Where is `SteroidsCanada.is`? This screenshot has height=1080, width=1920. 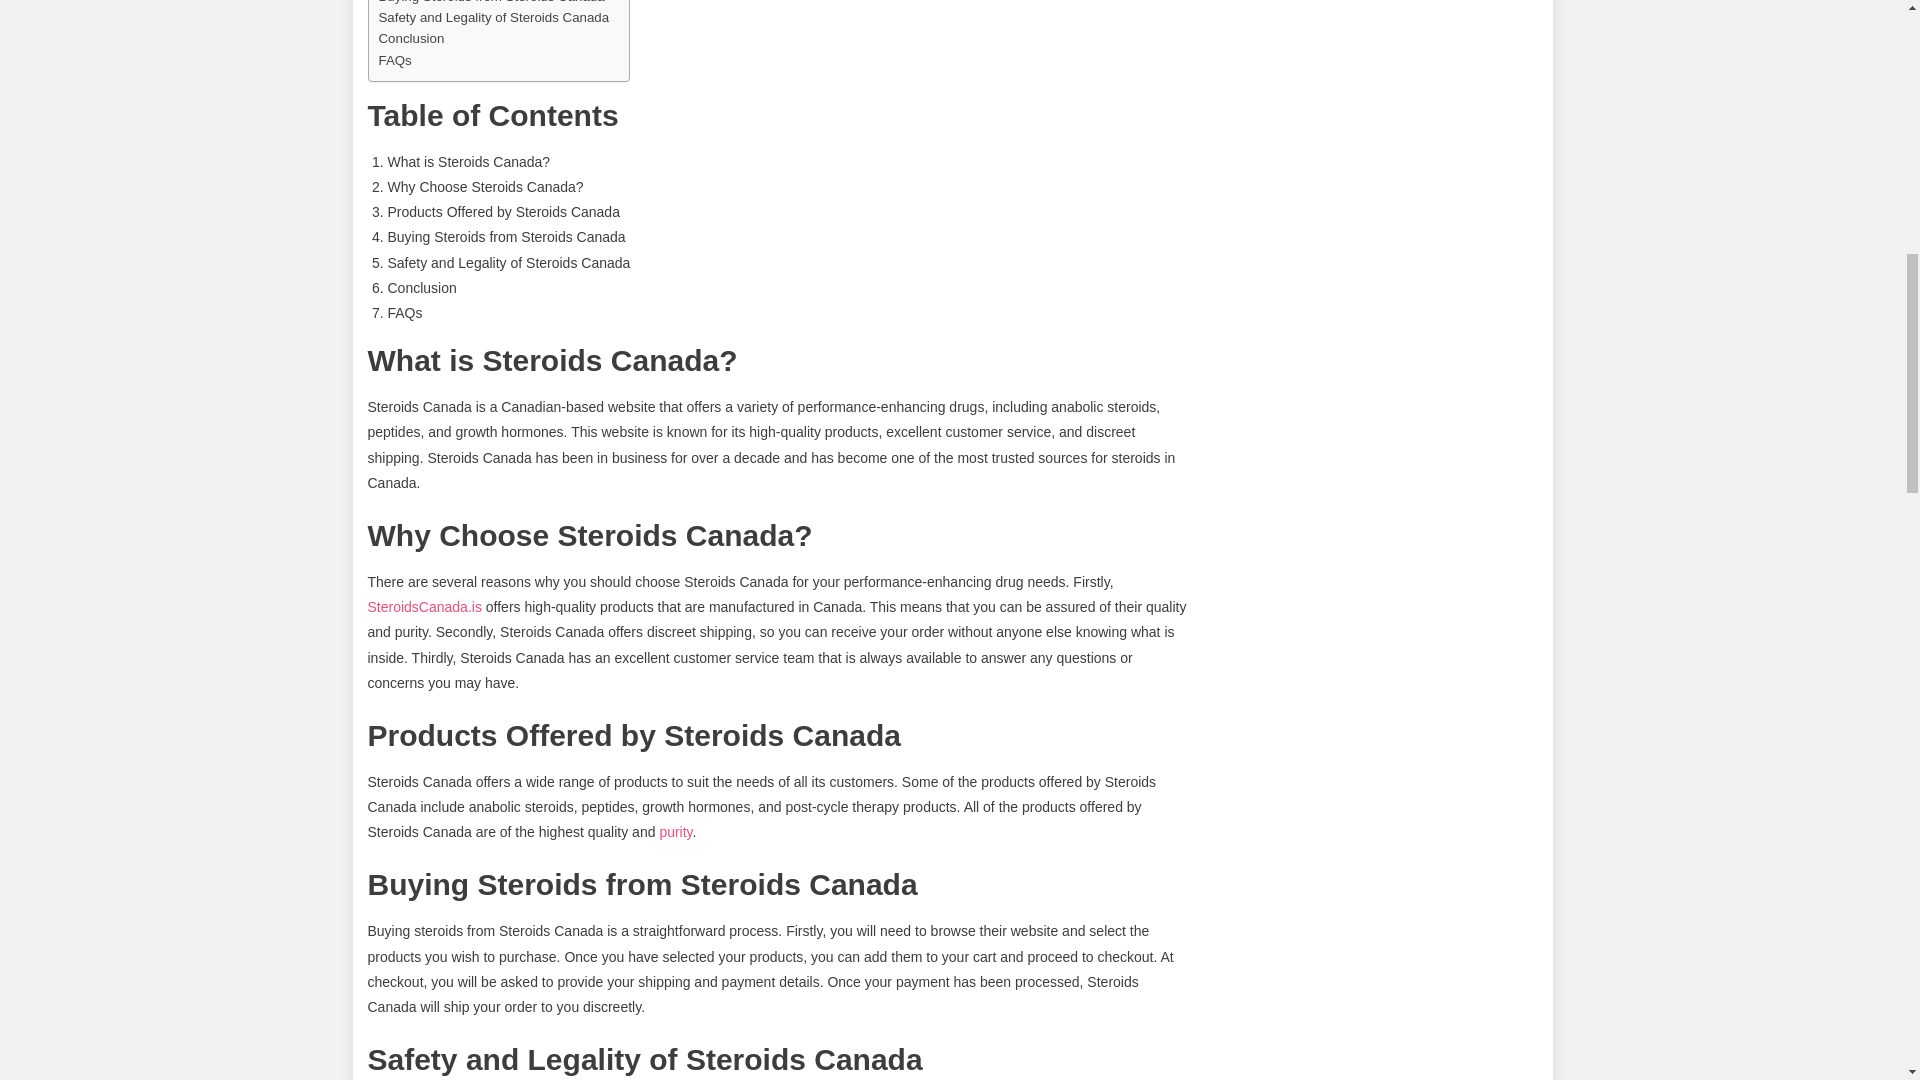
SteroidsCanada.is is located at coordinates (424, 606).